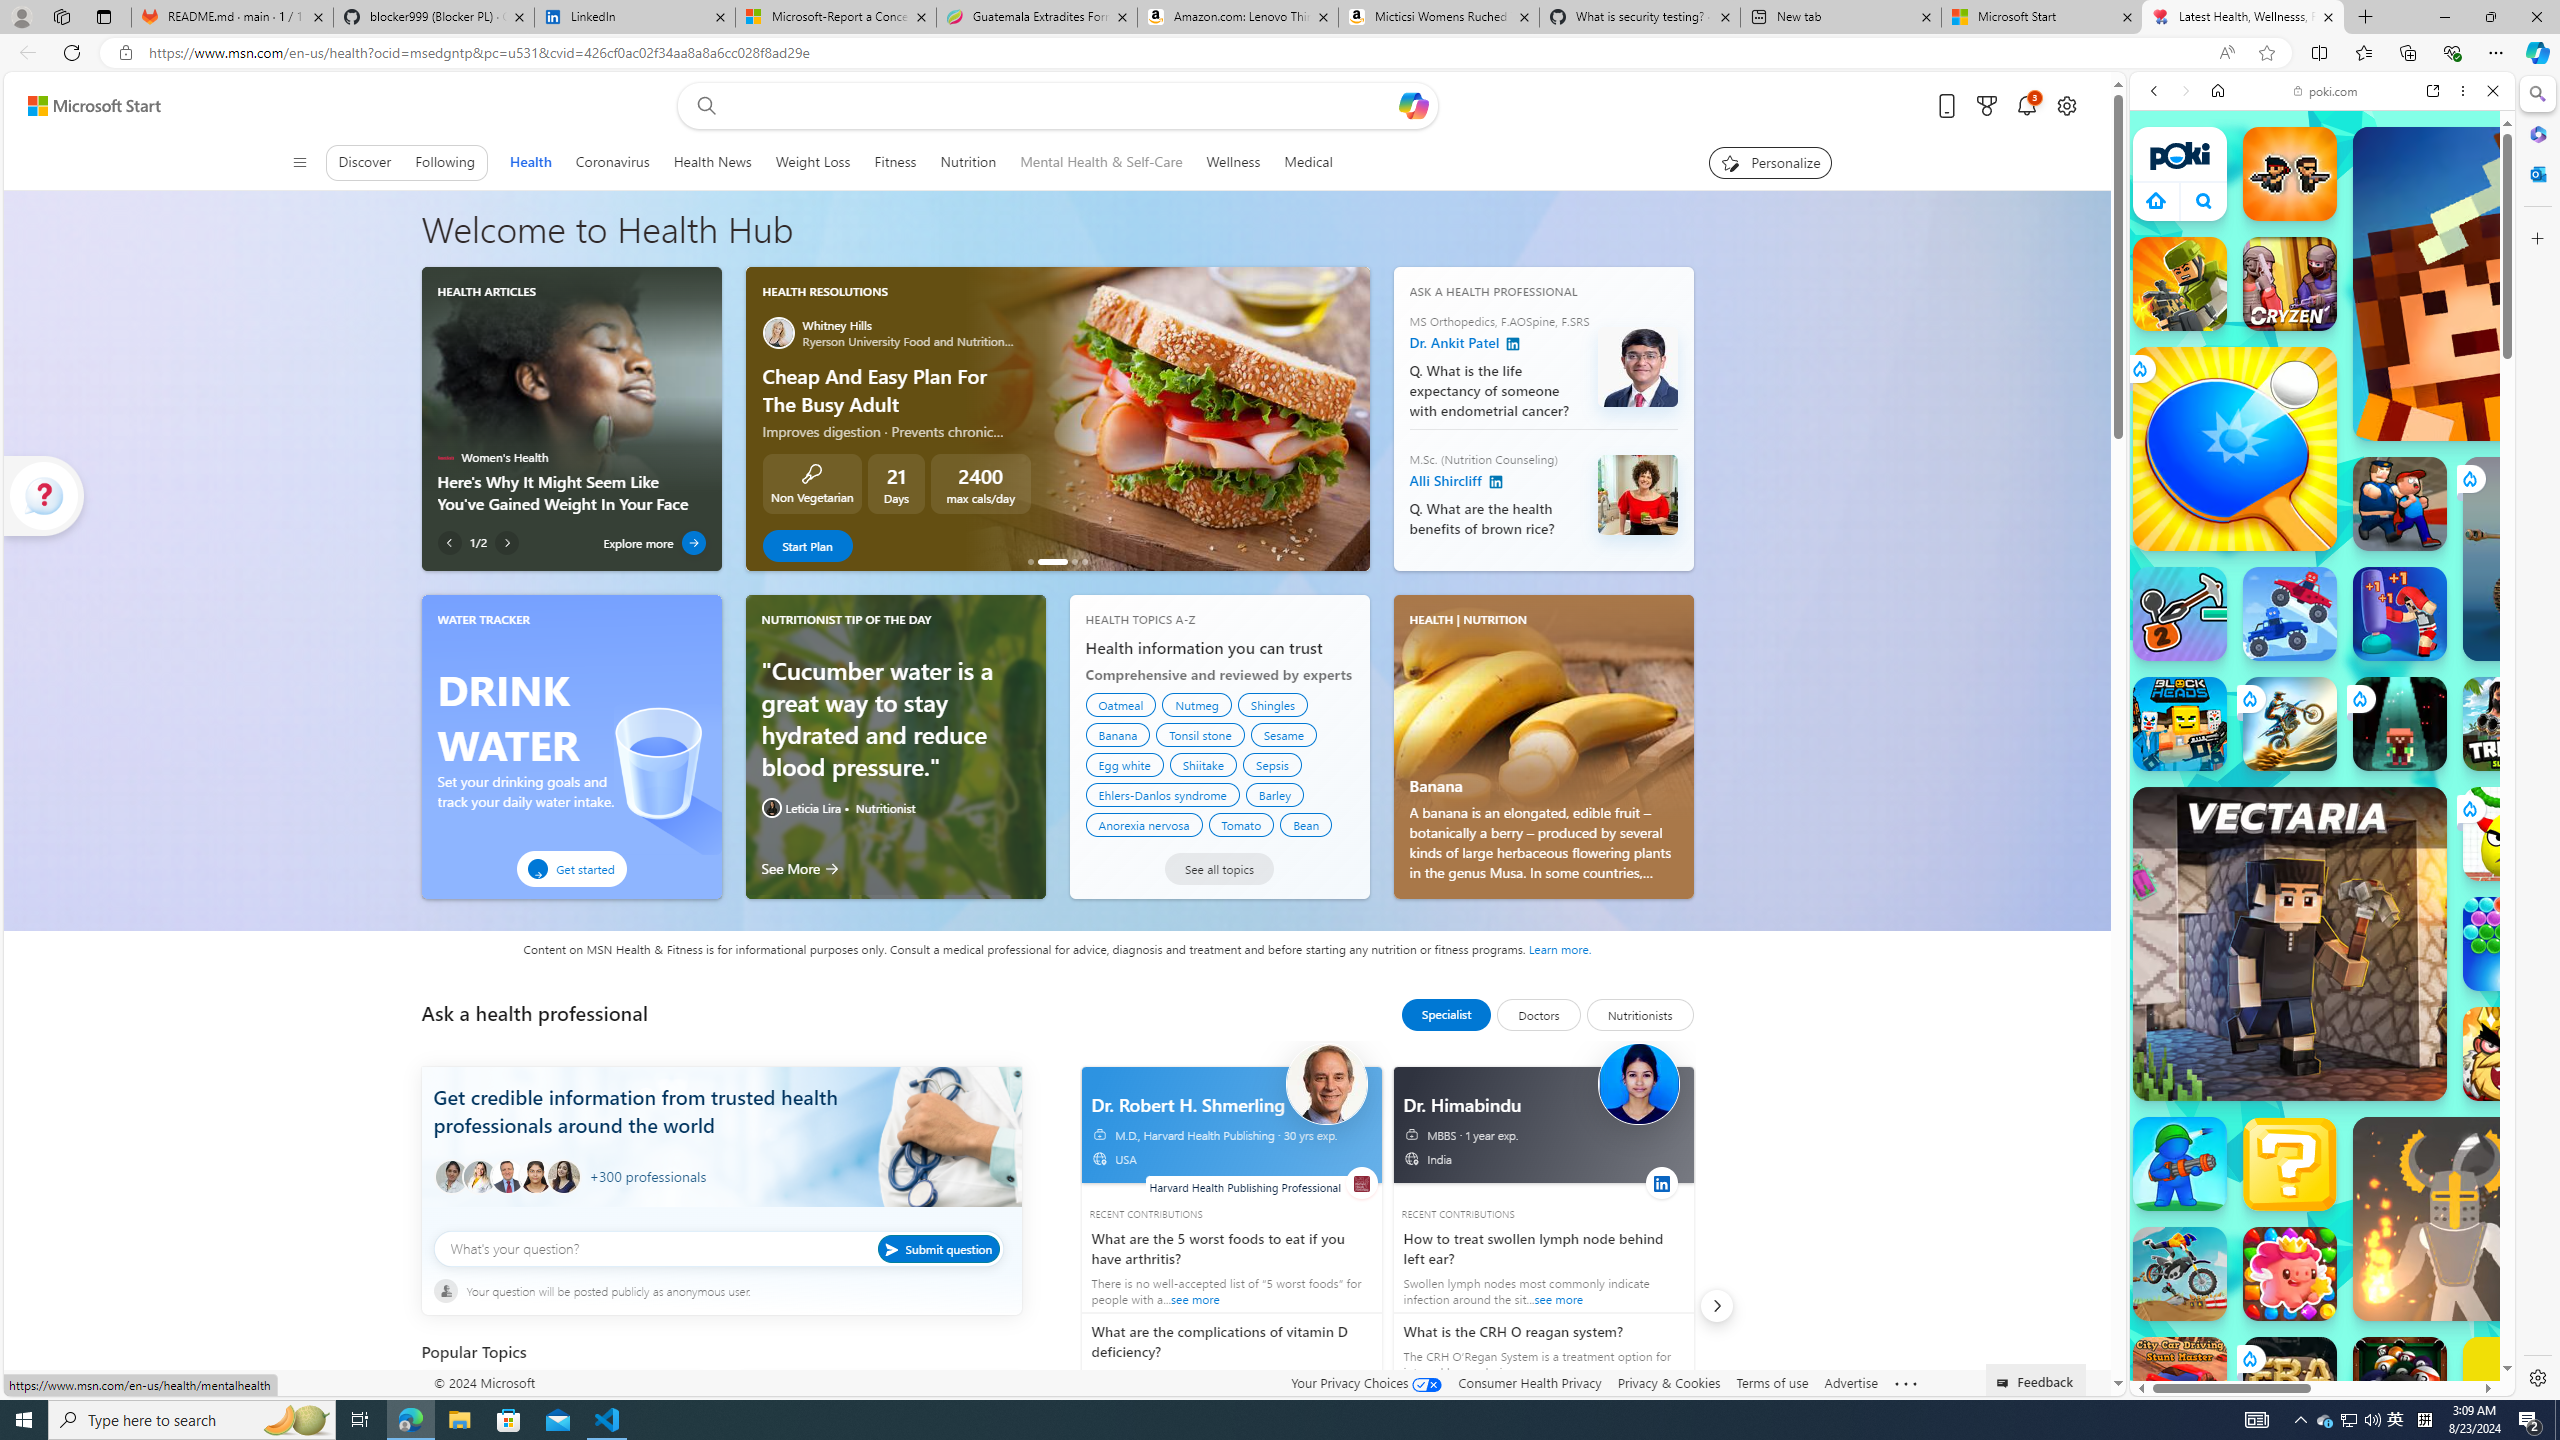  I want to click on Coronavirus, so click(613, 162).